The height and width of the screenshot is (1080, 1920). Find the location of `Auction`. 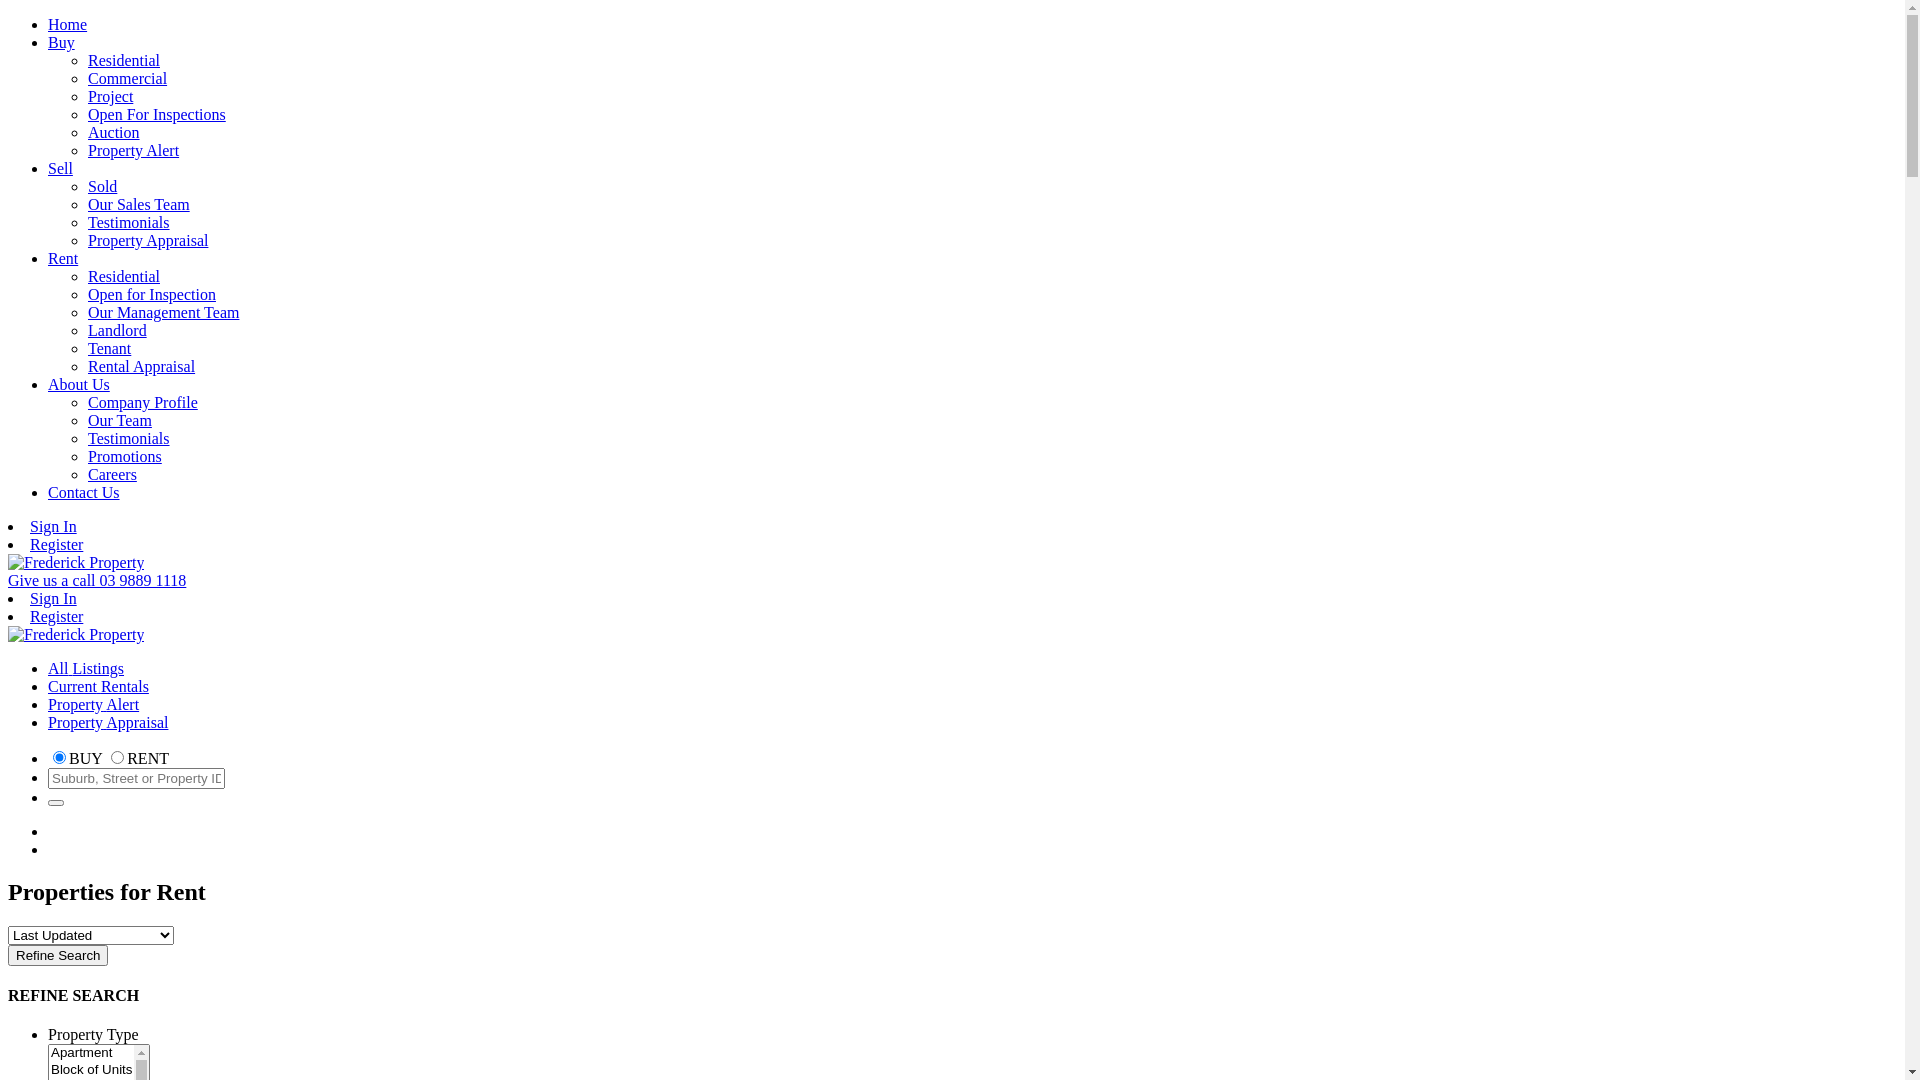

Auction is located at coordinates (114, 132).